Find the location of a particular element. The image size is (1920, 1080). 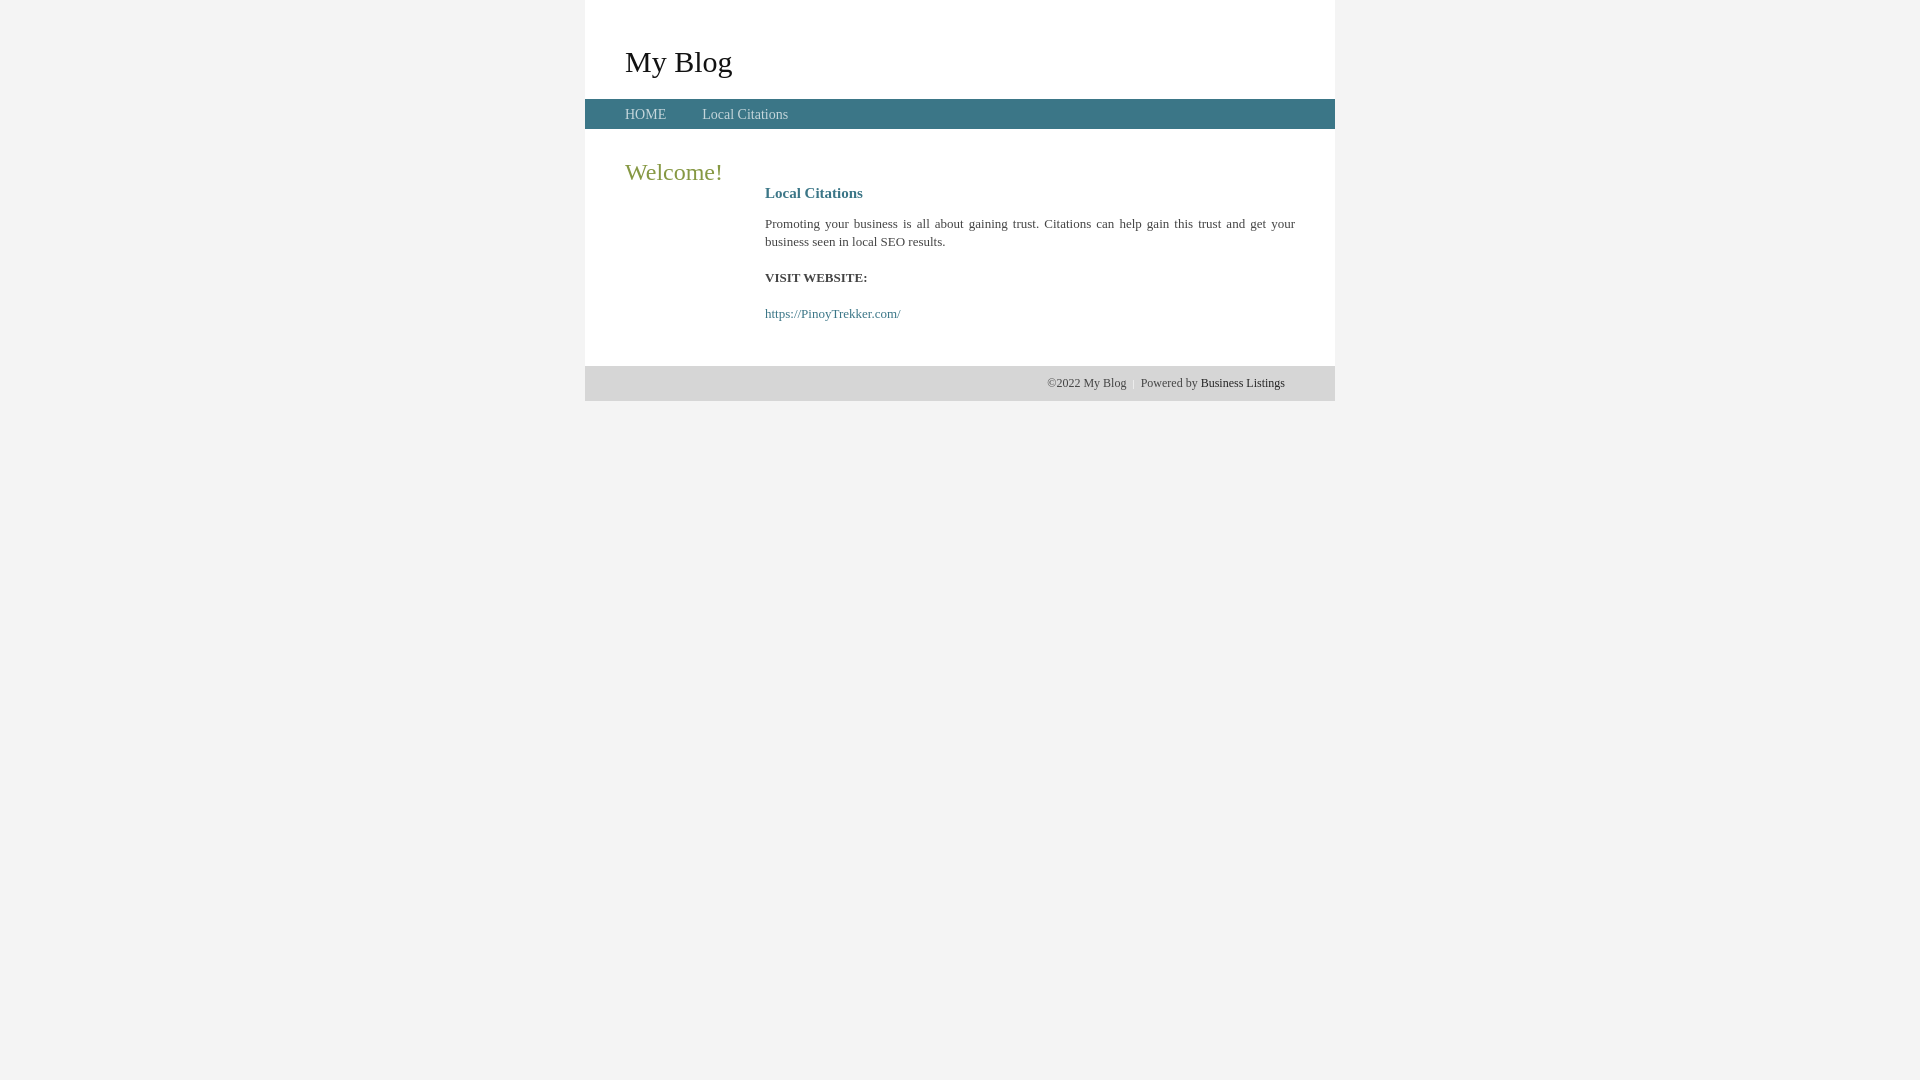

HOME is located at coordinates (646, 114).